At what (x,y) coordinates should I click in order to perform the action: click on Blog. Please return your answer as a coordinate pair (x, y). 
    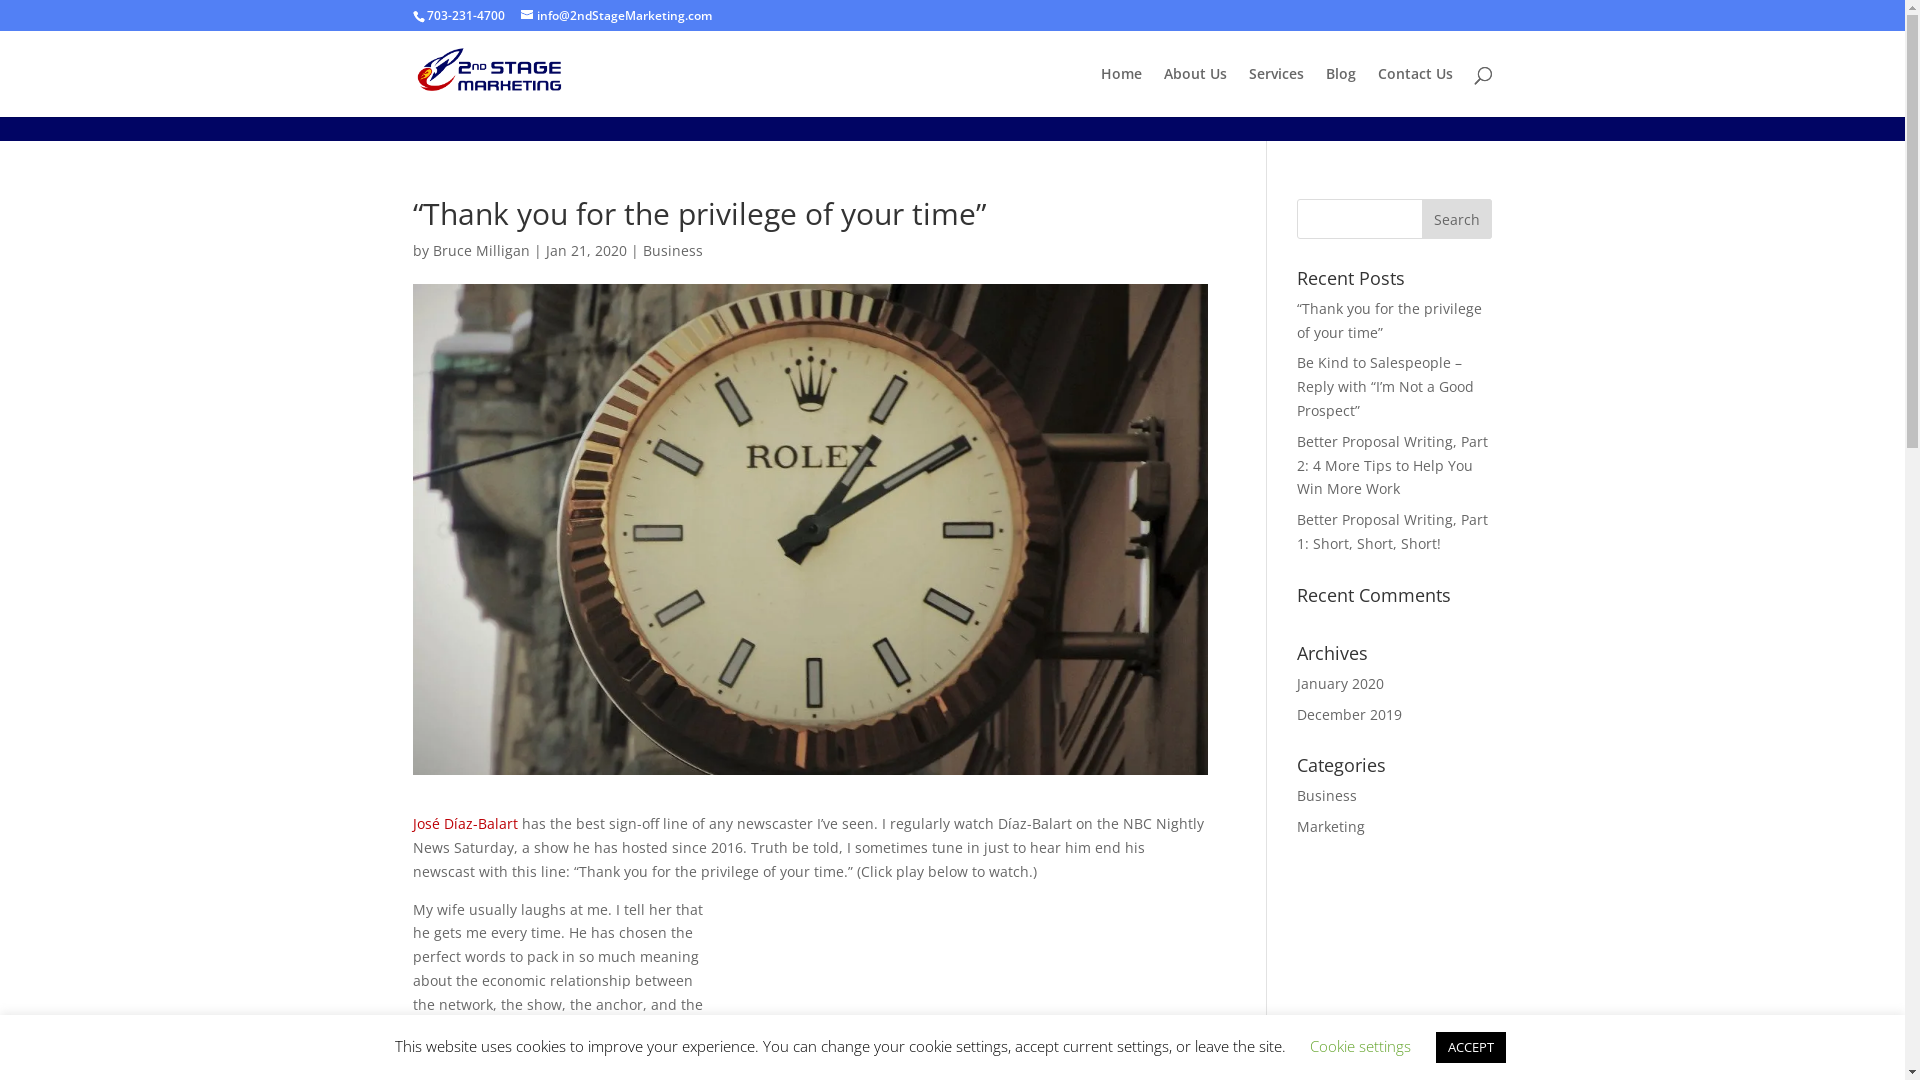
    Looking at the image, I should click on (1341, 92).